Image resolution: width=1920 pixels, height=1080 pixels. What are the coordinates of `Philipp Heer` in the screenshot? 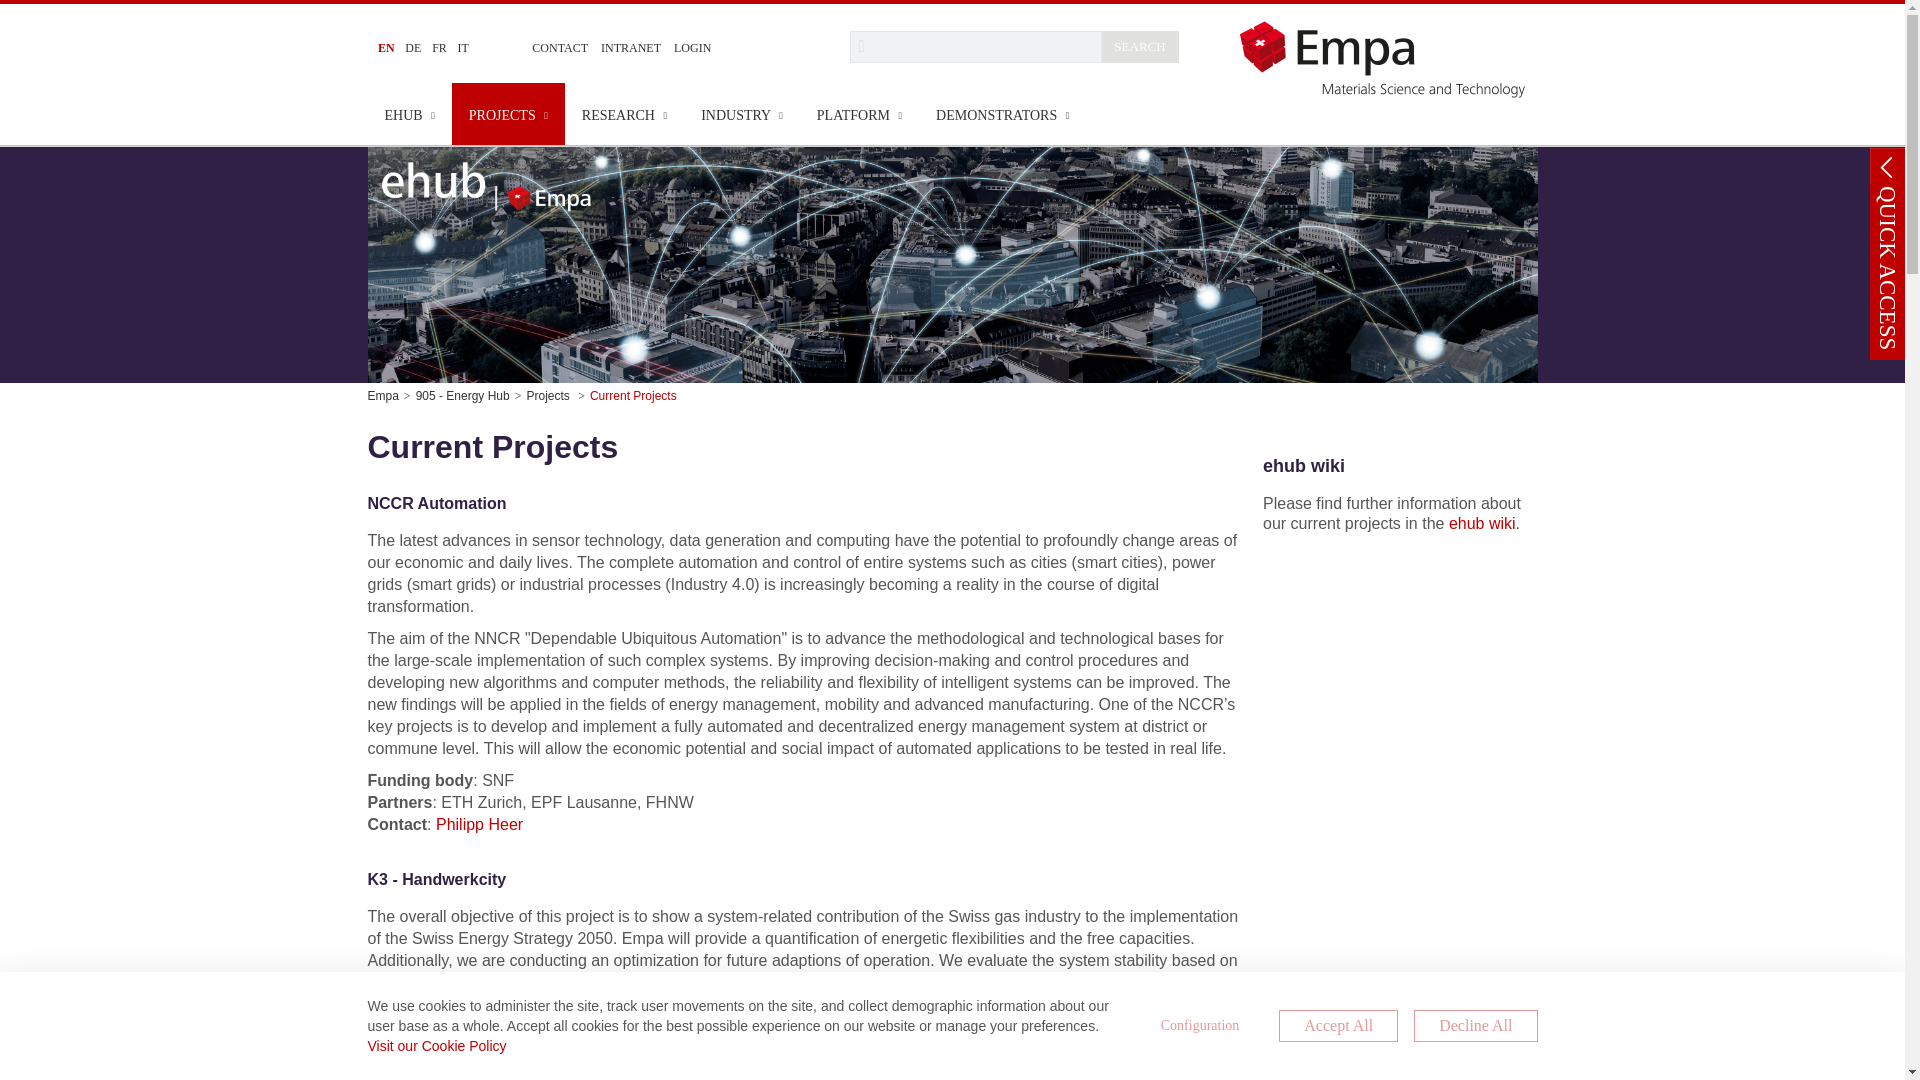 It's located at (478, 824).